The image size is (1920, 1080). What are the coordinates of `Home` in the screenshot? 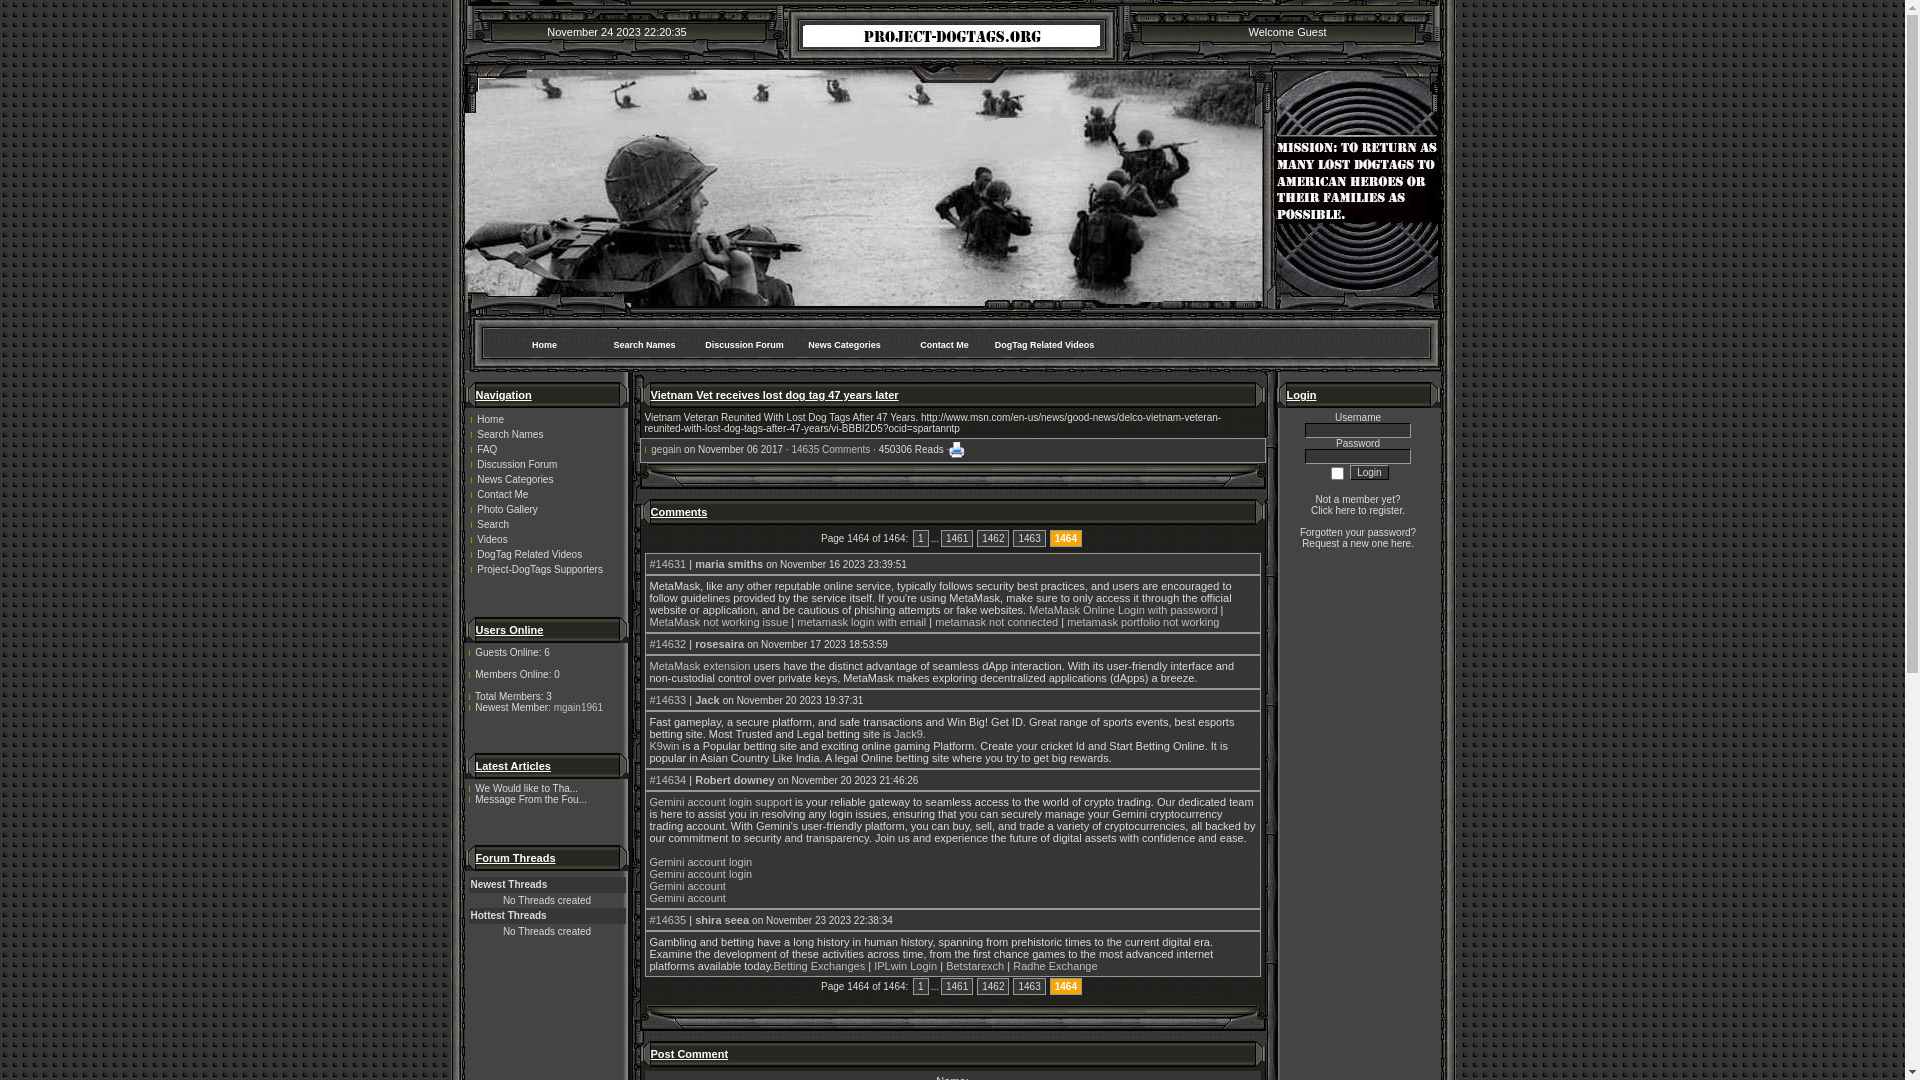 It's located at (544, 344).